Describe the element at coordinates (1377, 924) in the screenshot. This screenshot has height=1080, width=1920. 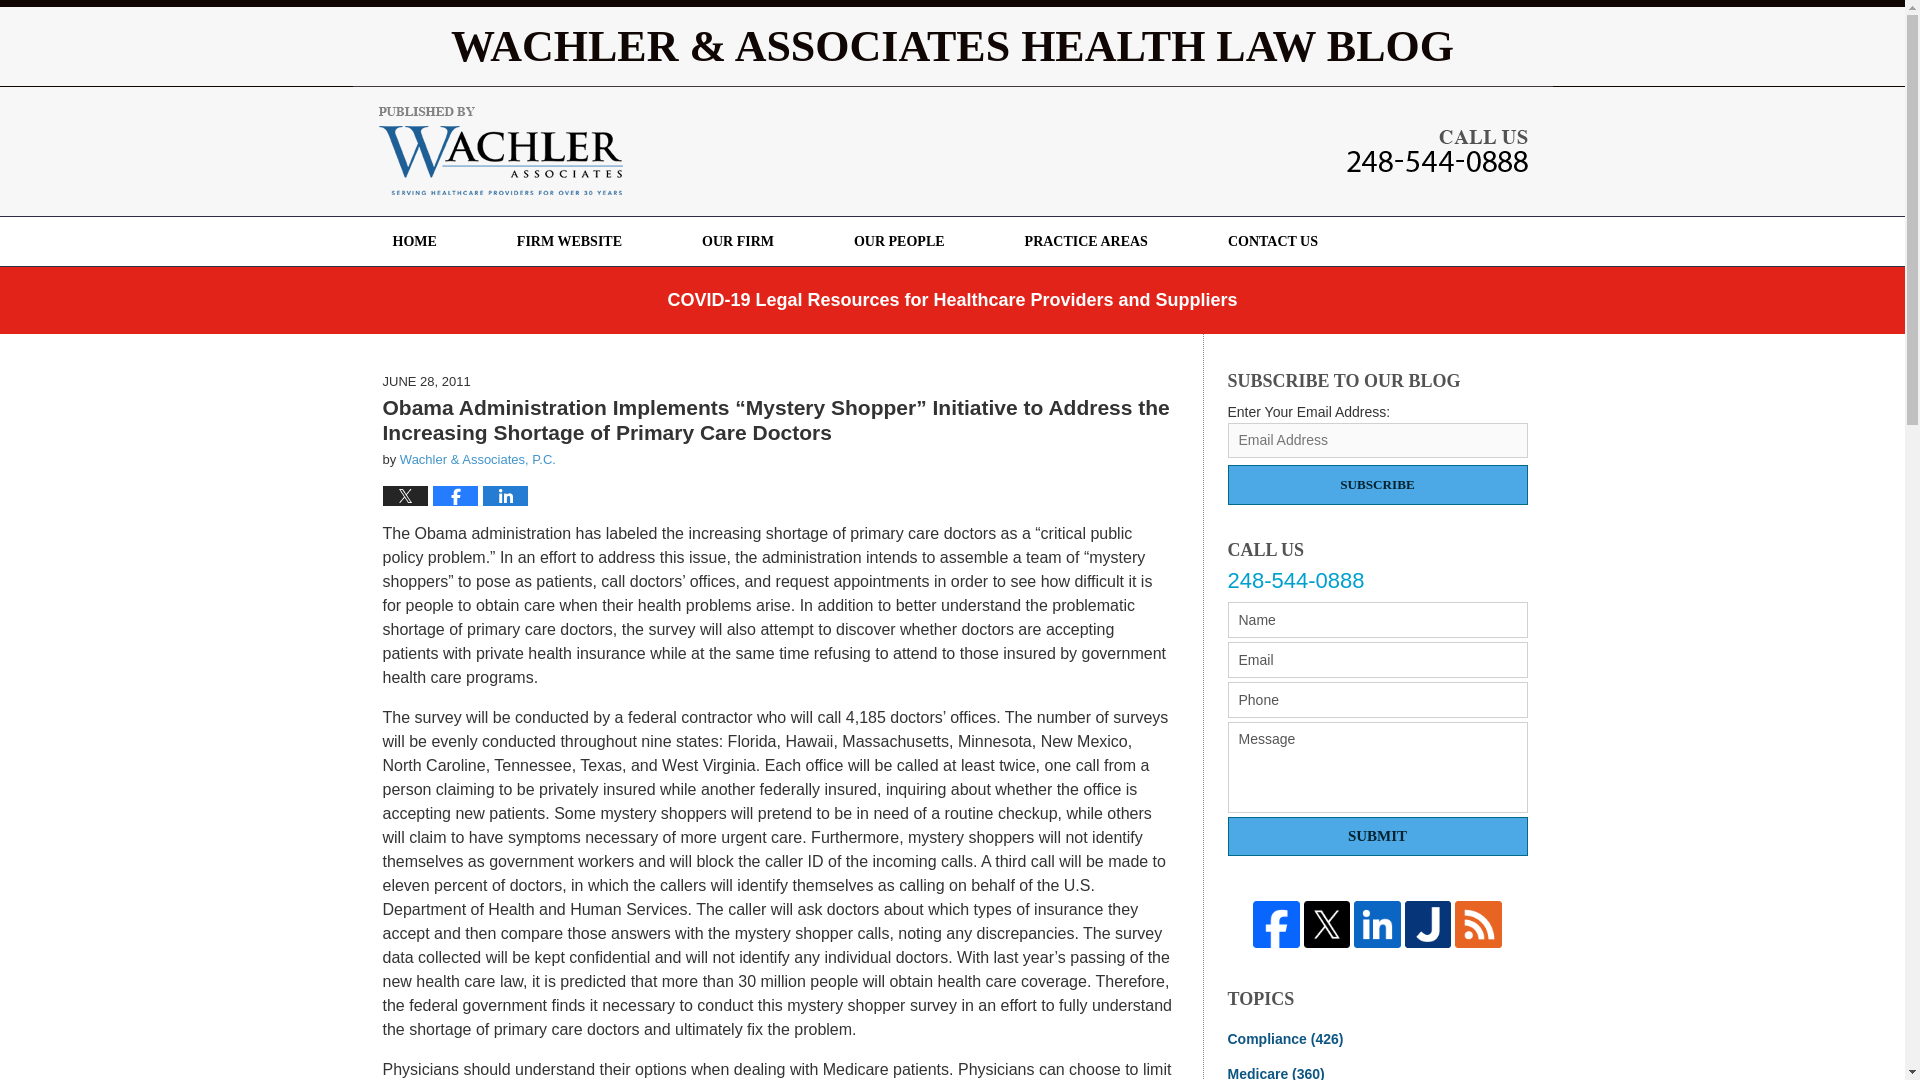
I see `LinkedIn` at that location.